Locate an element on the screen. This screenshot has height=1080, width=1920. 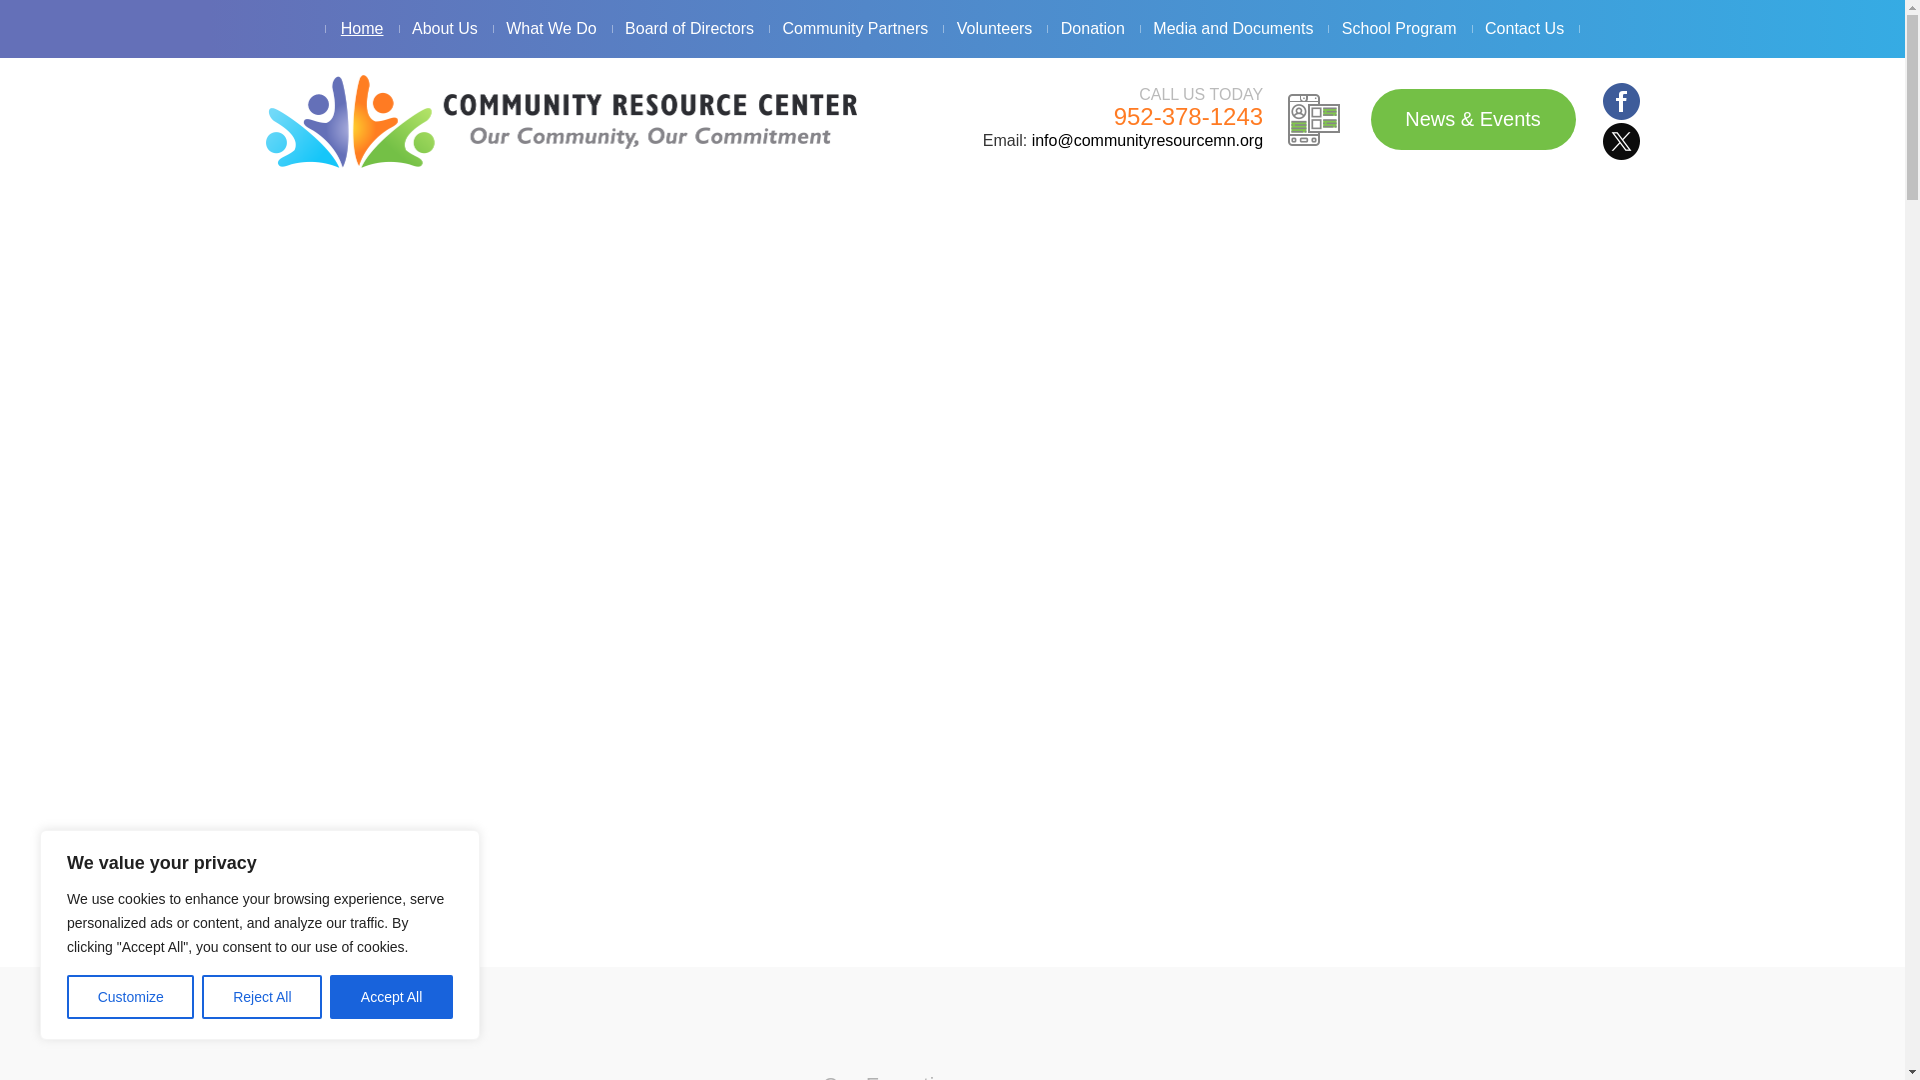
Media and Documents is located at coordinates (1232, 29).